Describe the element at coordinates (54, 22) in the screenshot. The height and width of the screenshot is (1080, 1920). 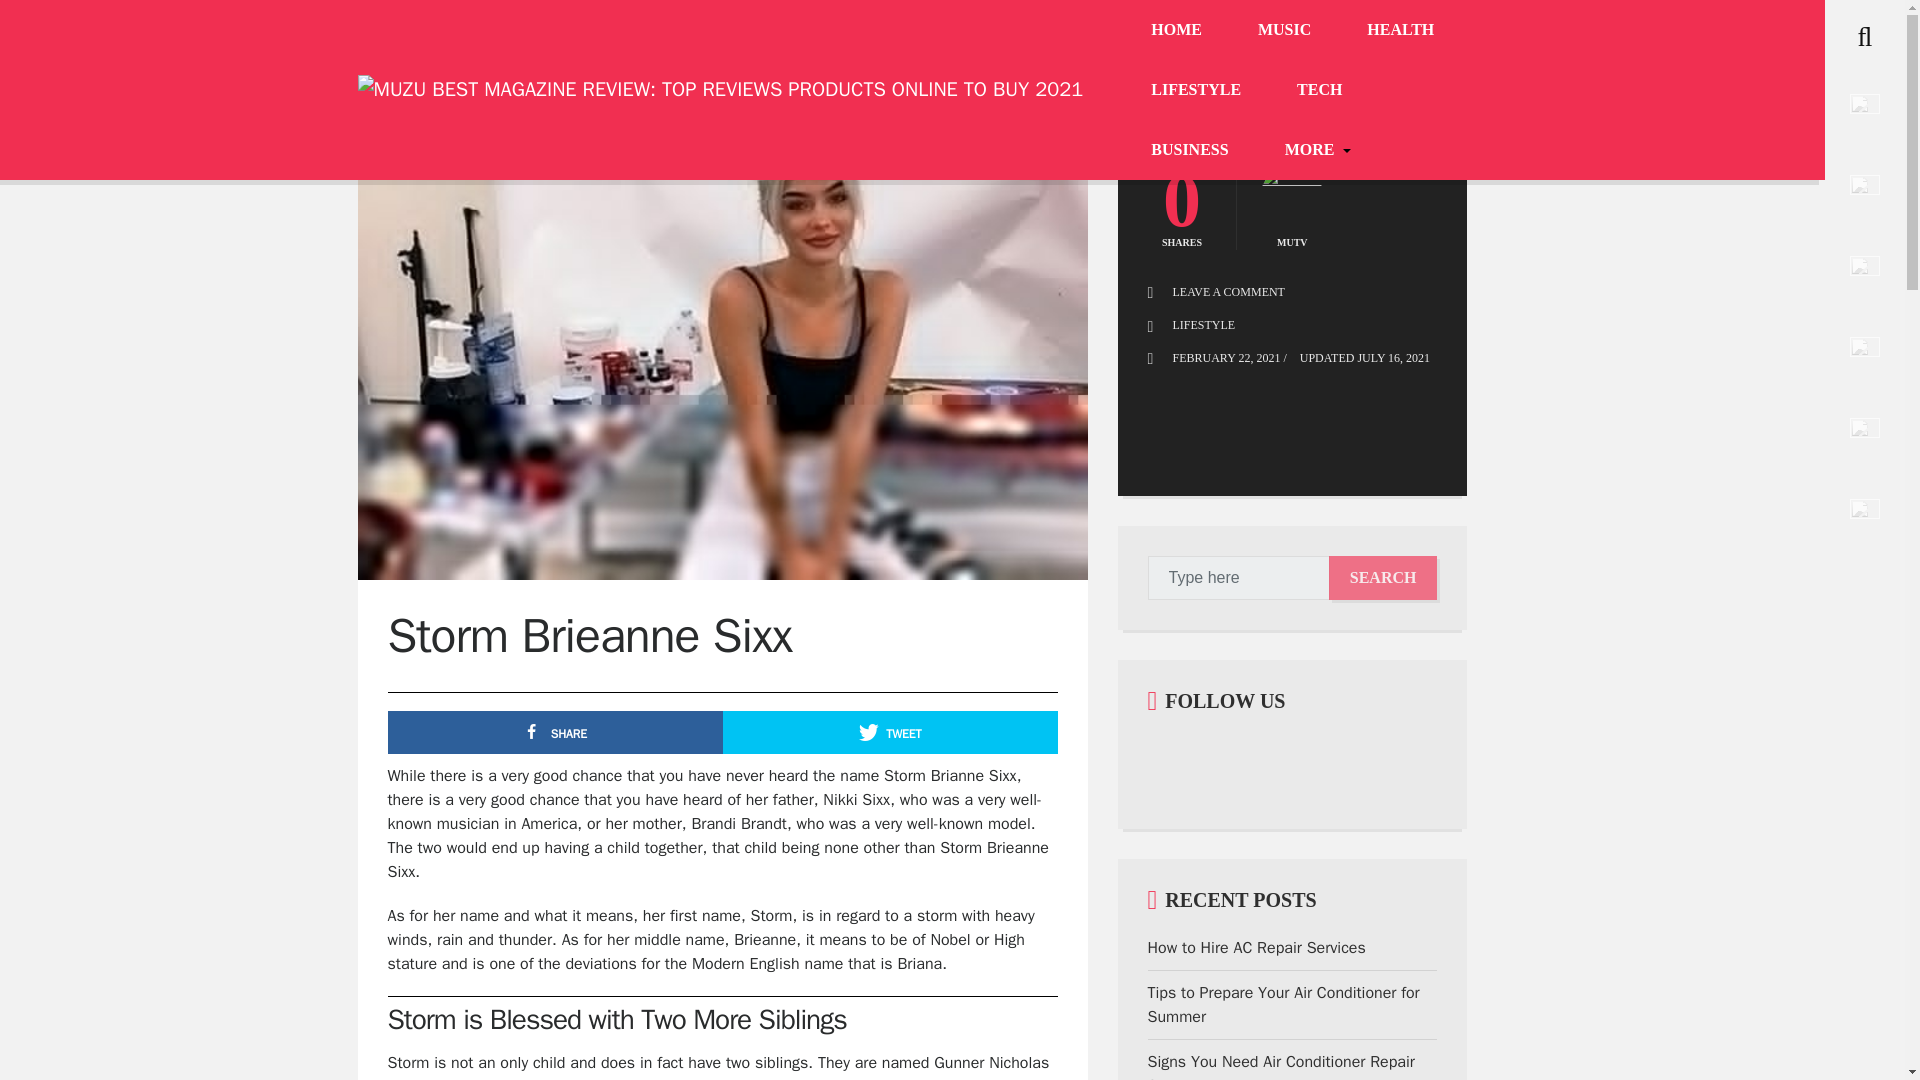
I see `Search` at that location.